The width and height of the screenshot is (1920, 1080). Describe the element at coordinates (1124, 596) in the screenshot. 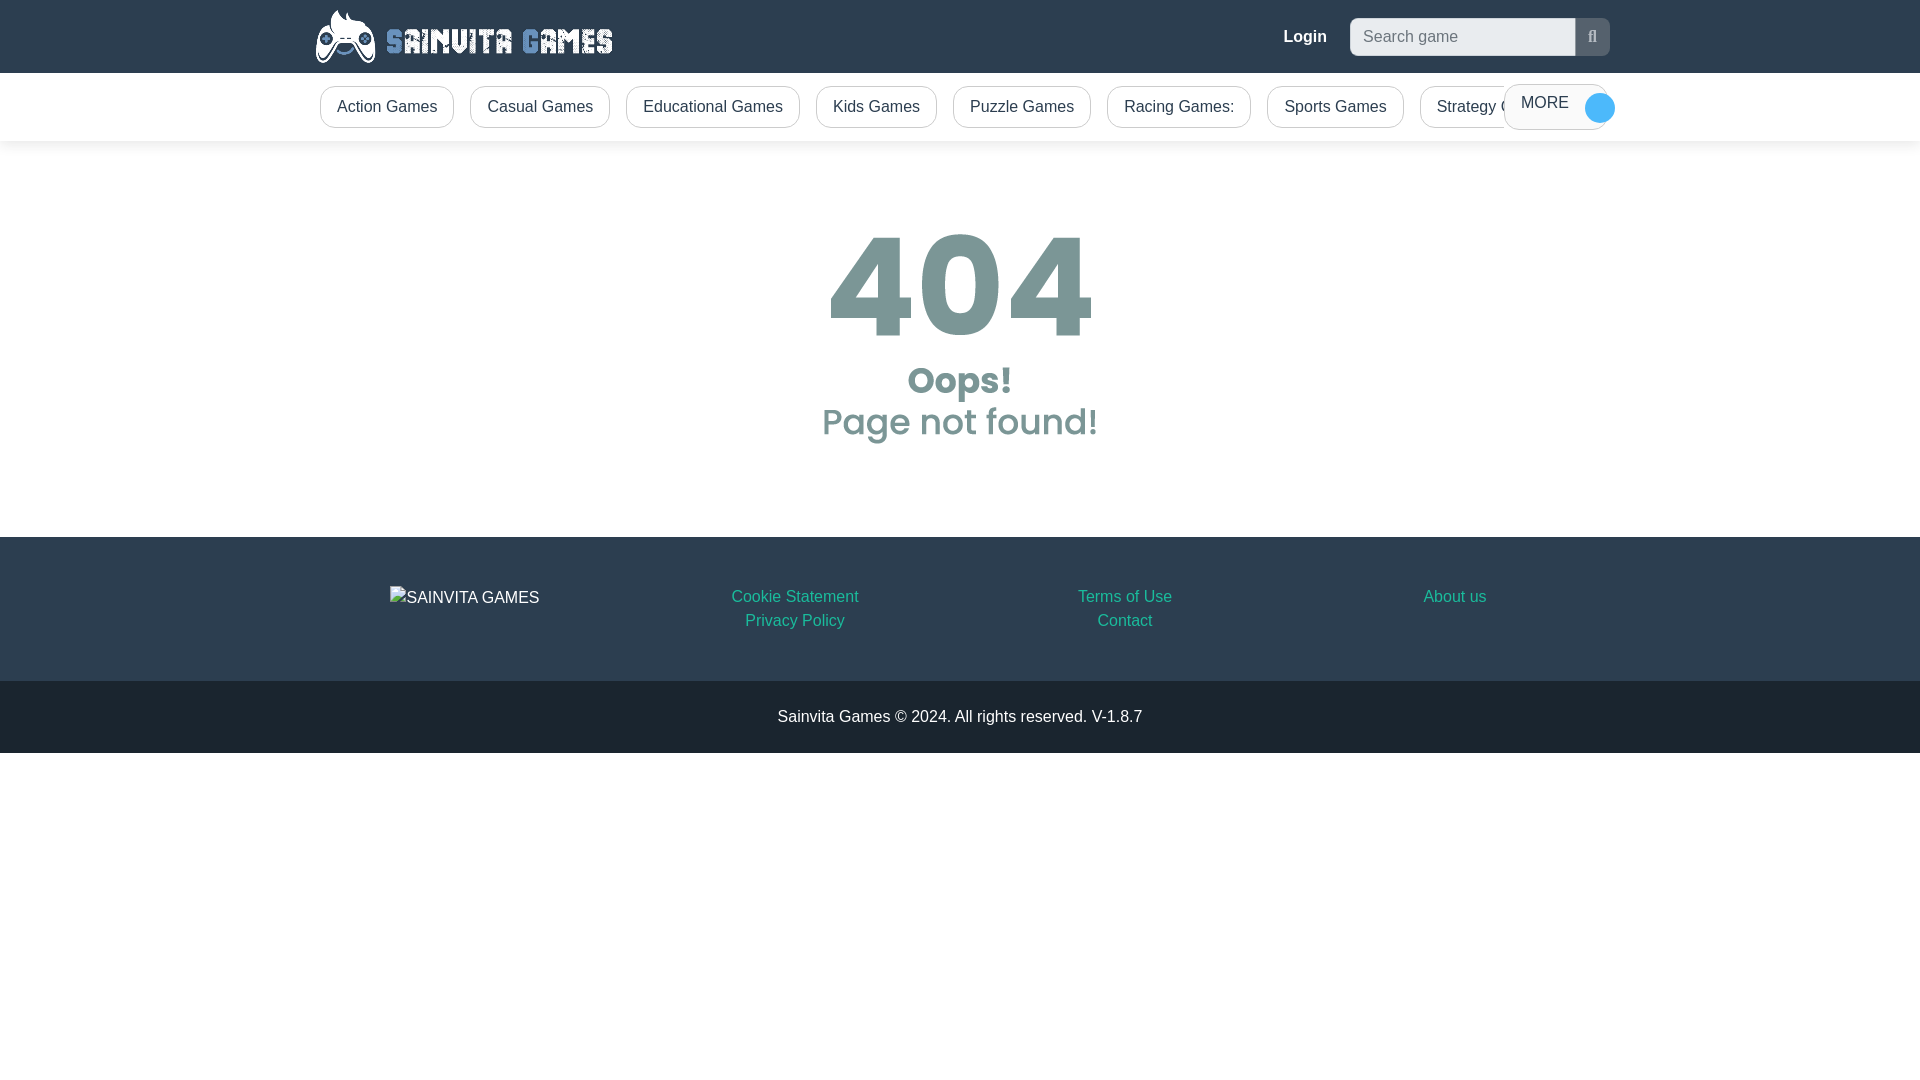

I see `Terms of Use` at that location.